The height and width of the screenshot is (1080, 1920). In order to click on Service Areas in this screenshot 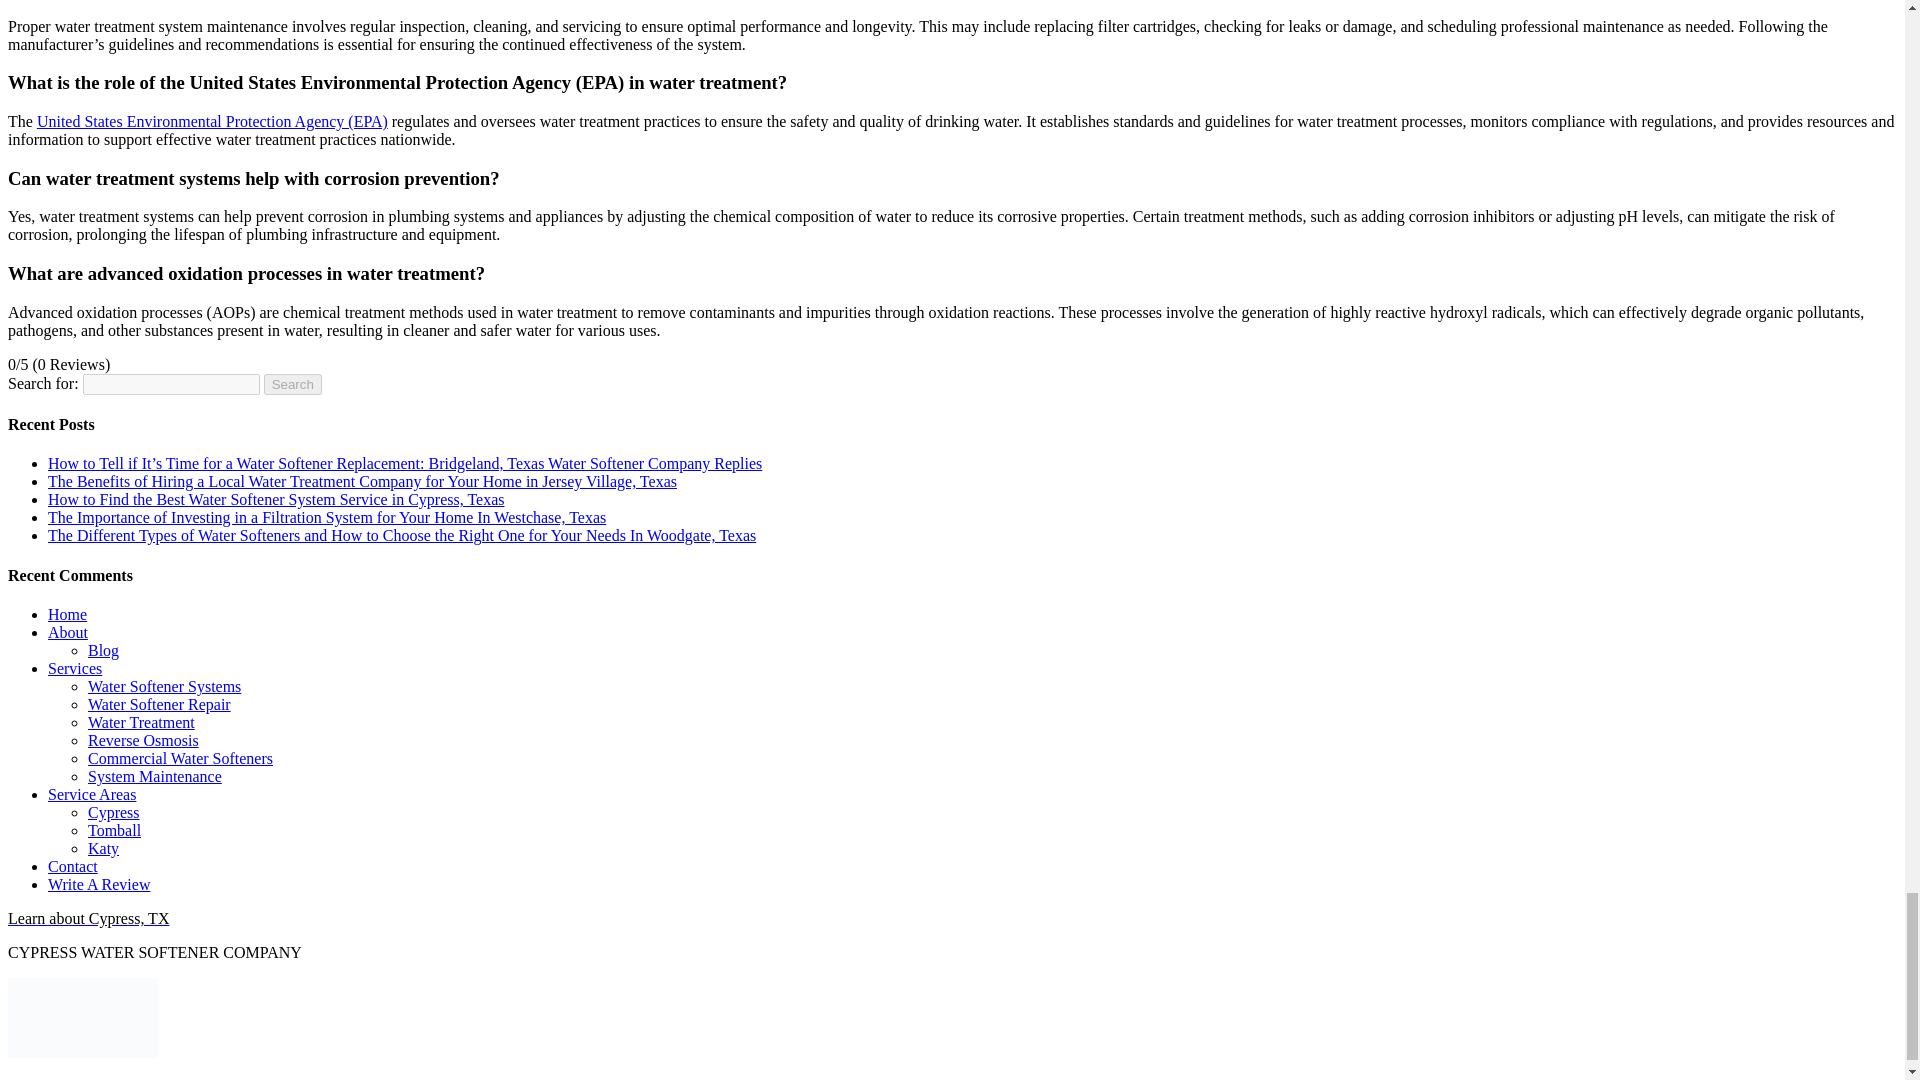, I will do `click(92, 794)`.